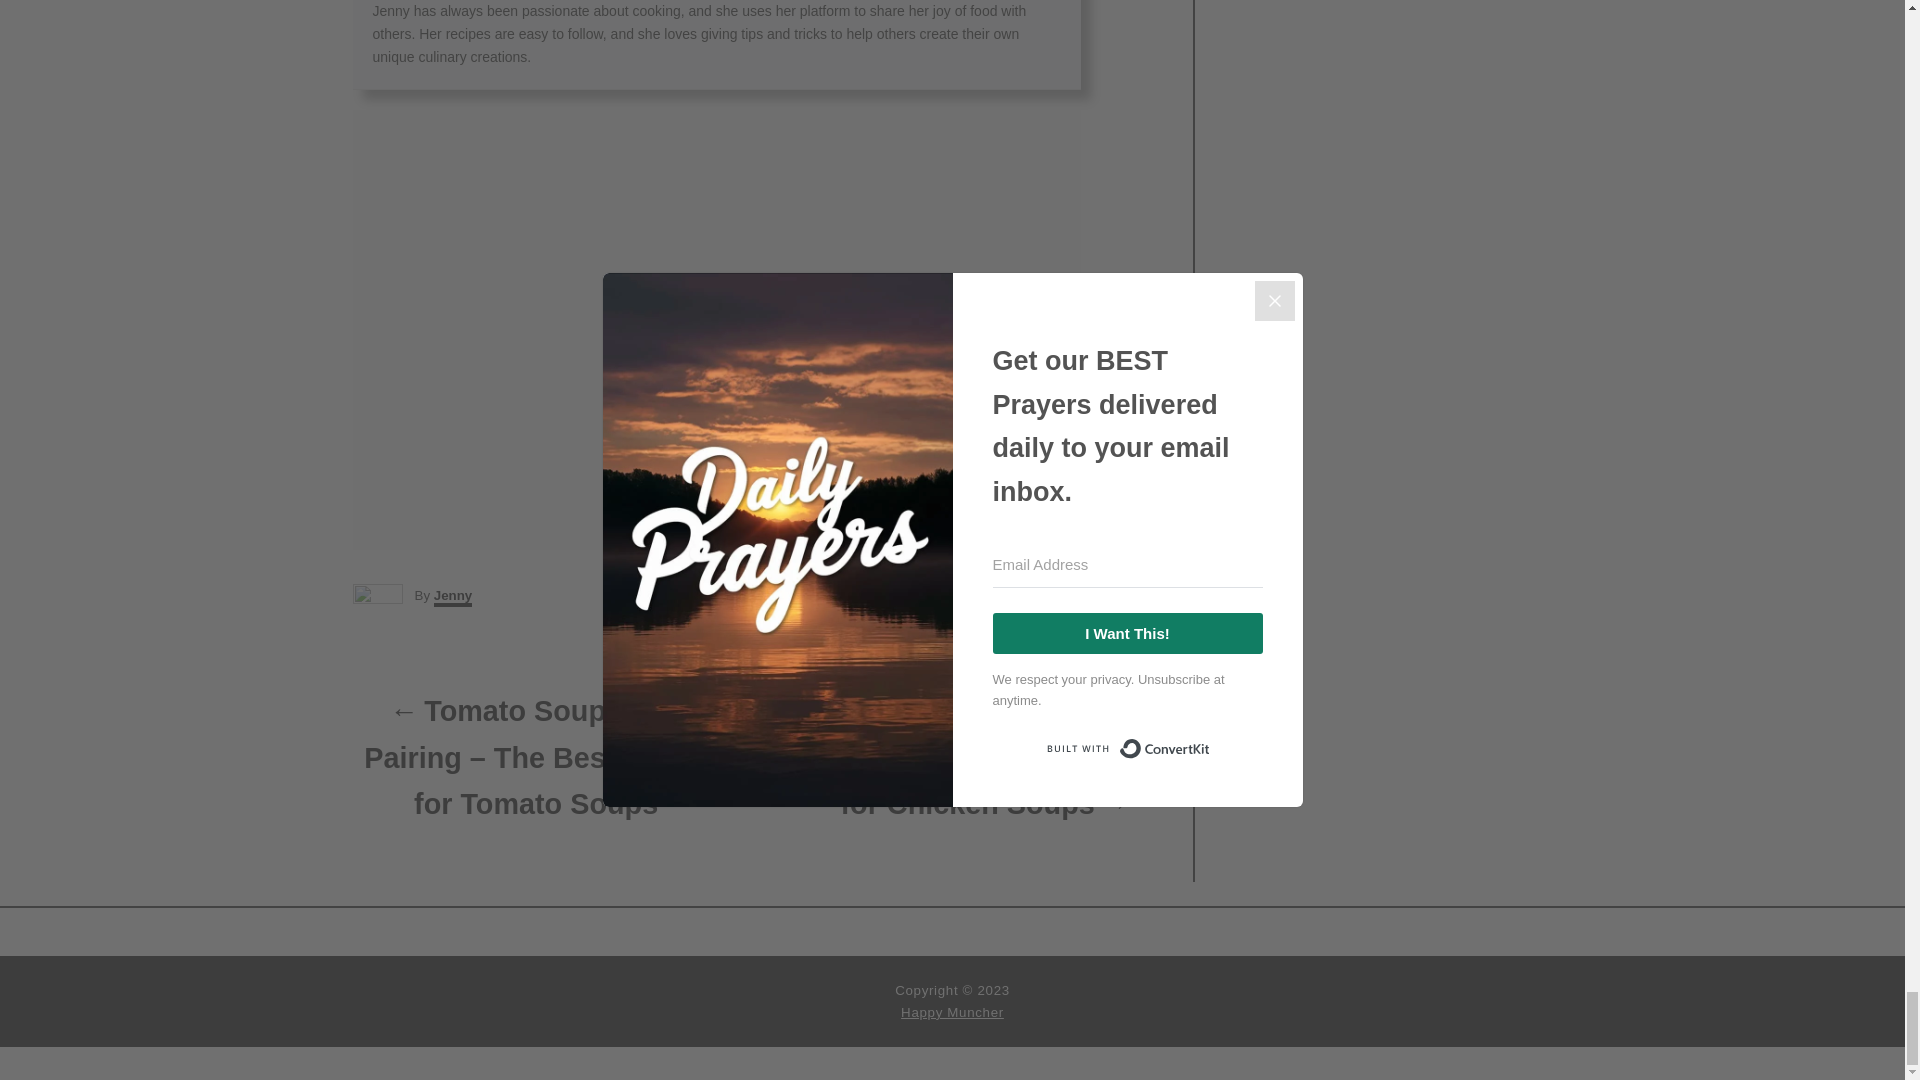 This screenshot has height=1080, width=1920. What do you see at coordinates (952, 1012) in the screenshot?
I see `Happy Muncher` at bounding box center [952, 1012].